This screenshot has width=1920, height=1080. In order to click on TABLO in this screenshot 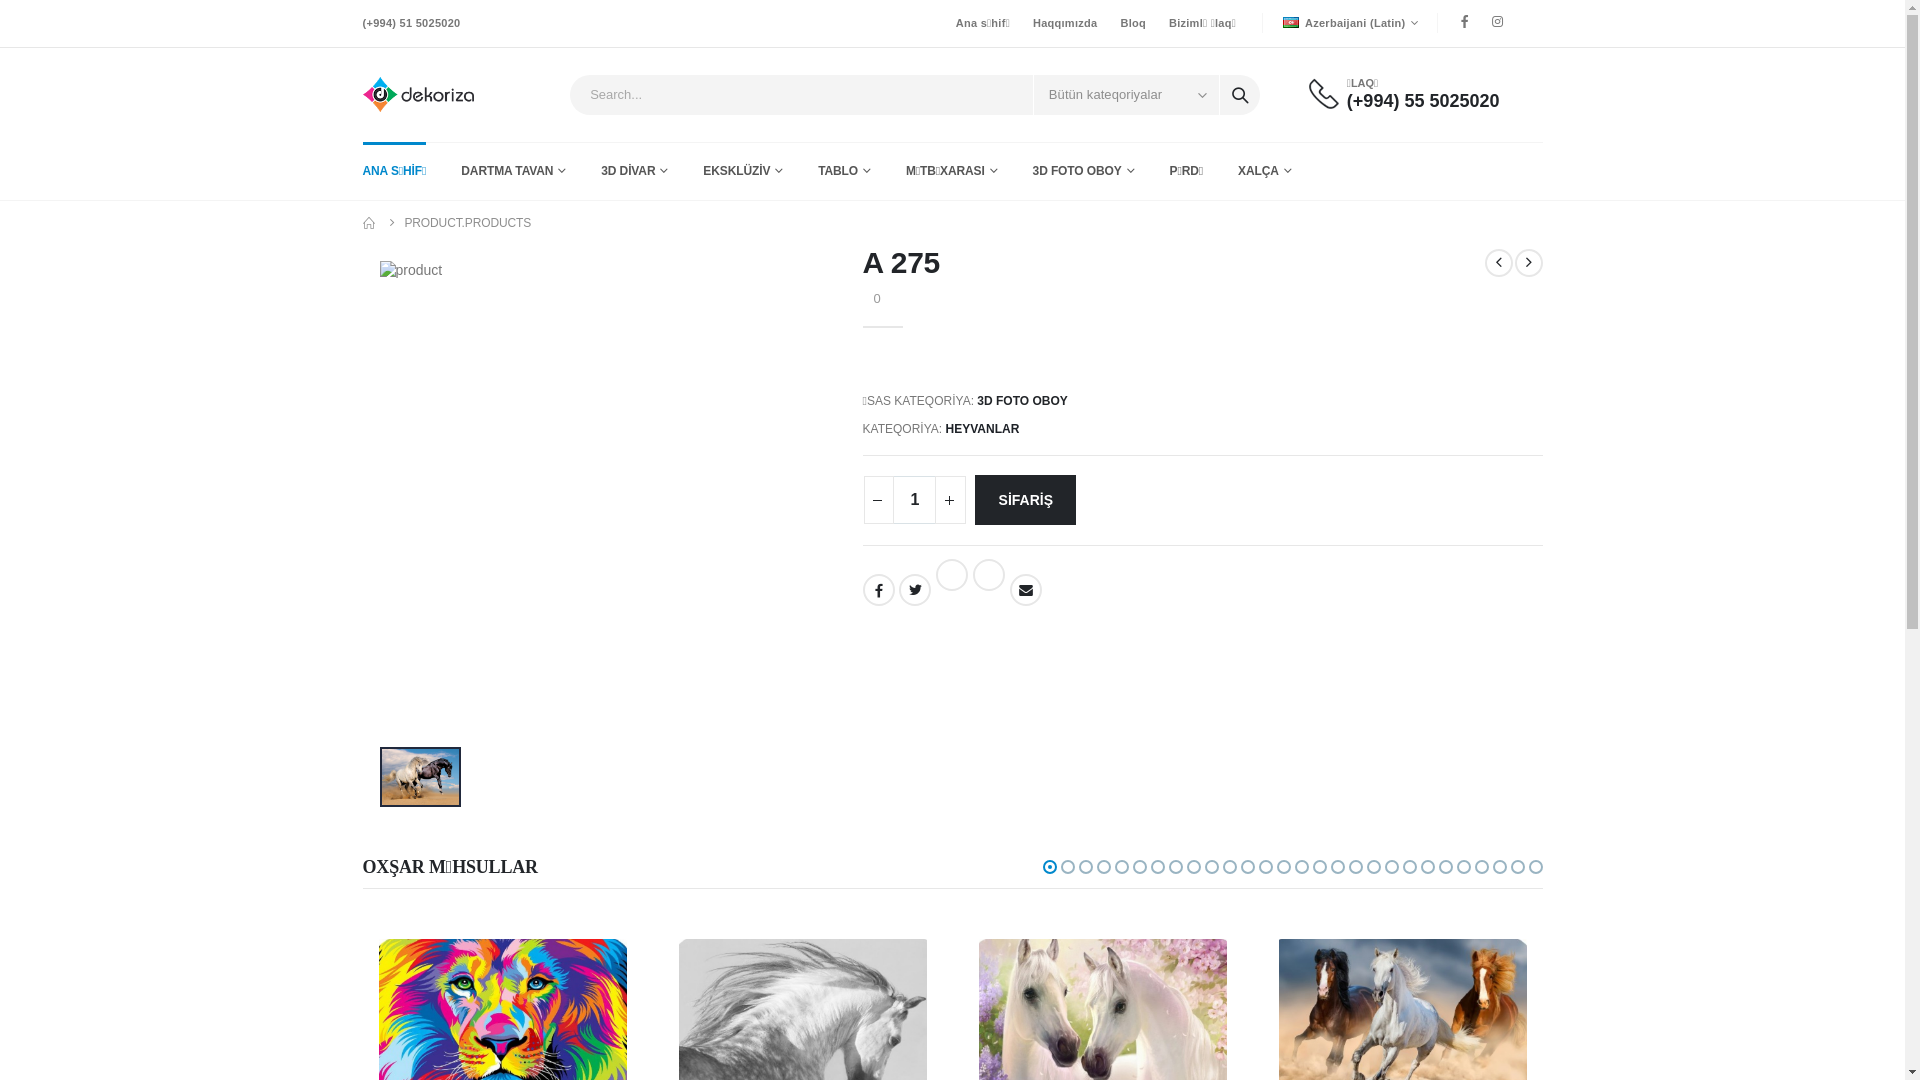, I will do `click(844, 171)`.